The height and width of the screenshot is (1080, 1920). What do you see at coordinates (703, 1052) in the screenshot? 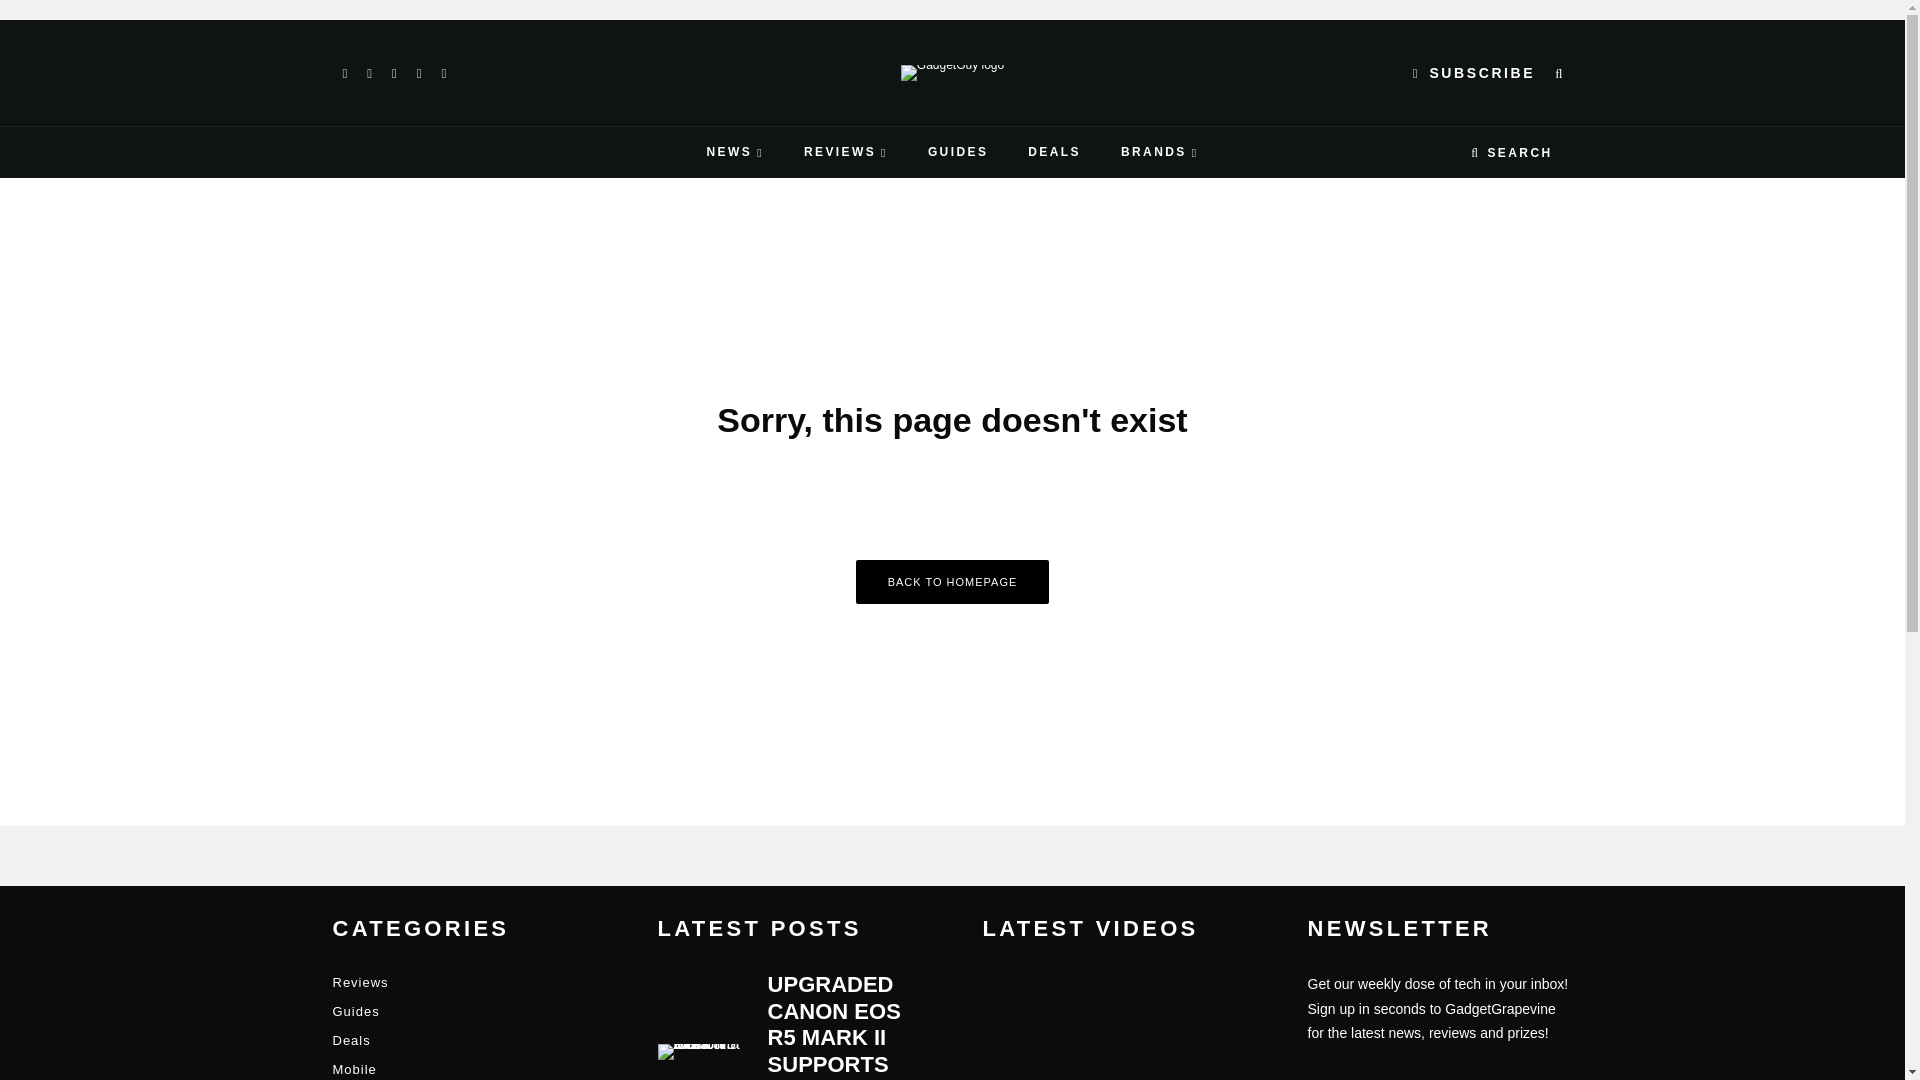
I see `Canon EOS R5 Mark II launch Australia` at bounding box center [703, 1052].